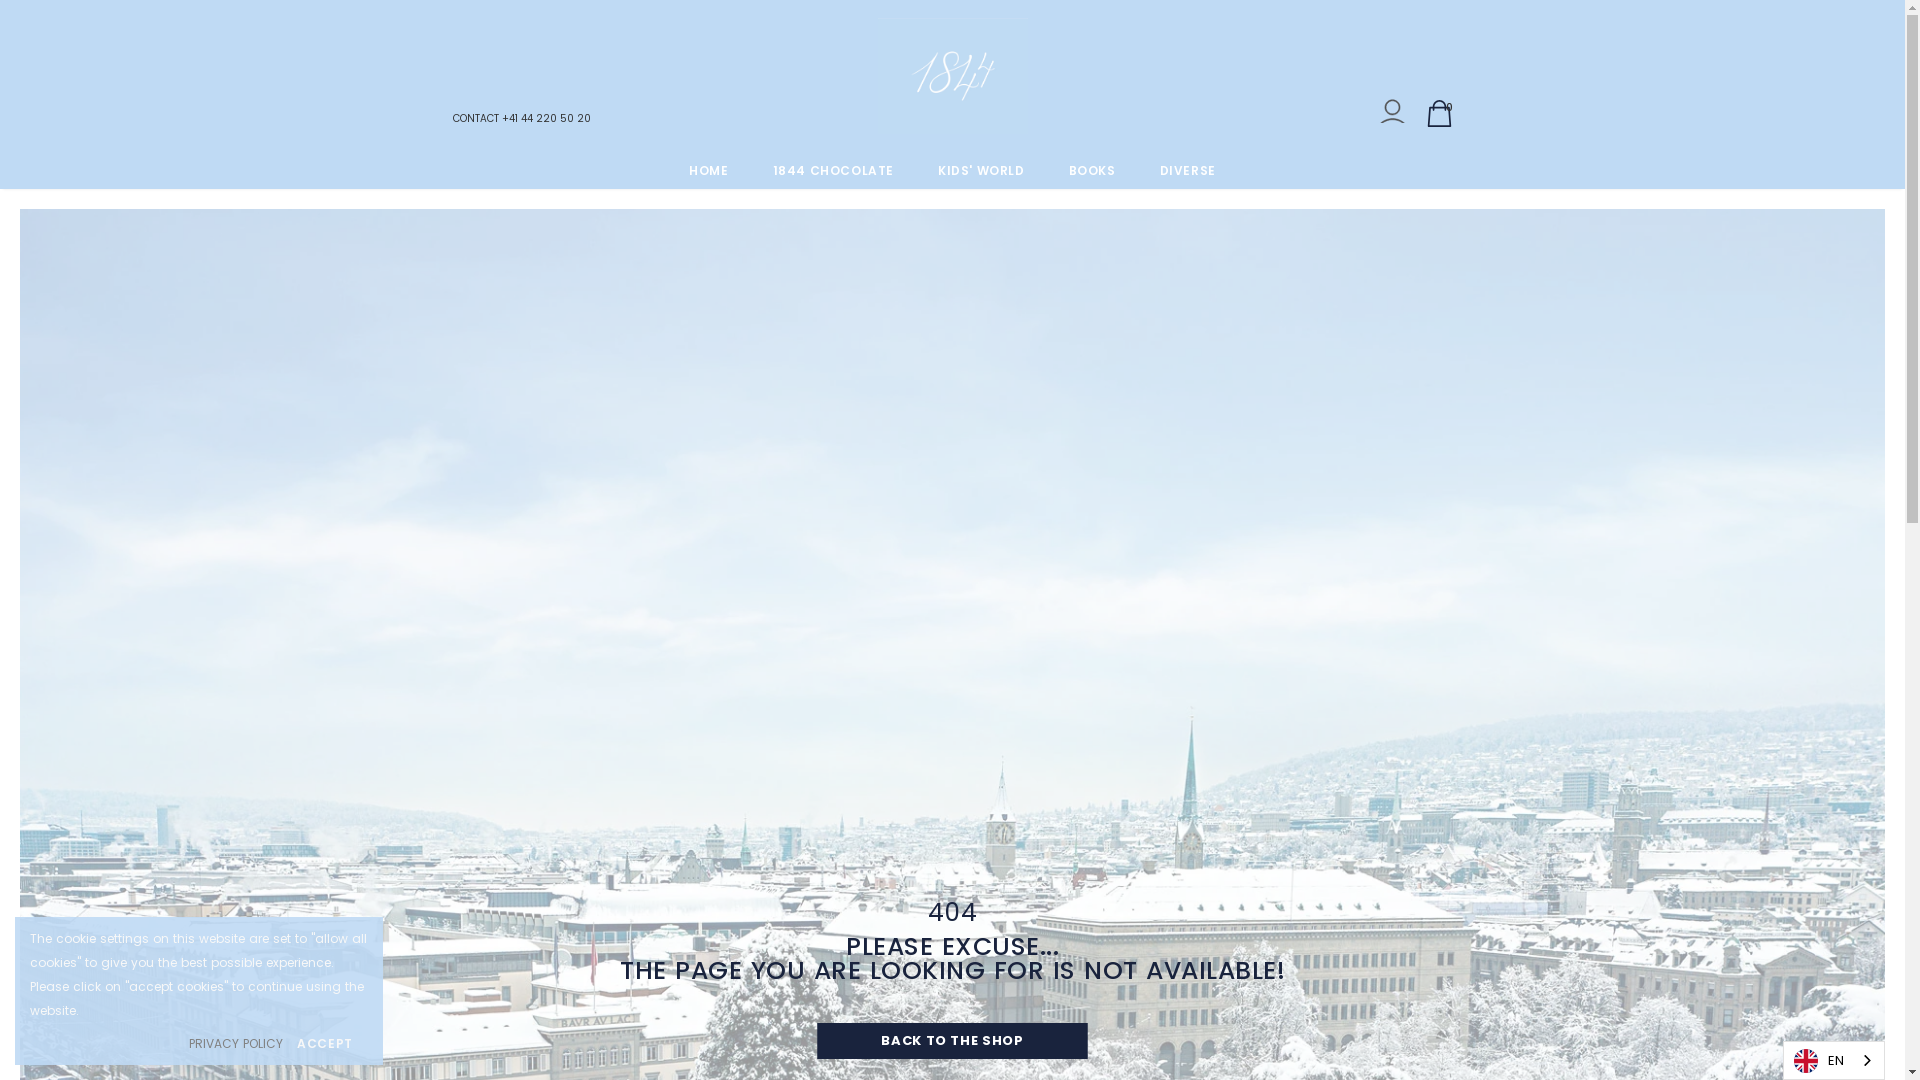 The width and height of the screenshot is (1920, 1080). What do you see at coordinates (1834, 1060) in the screenshot?
I see `EN` at bounding box center [1834, 1060].